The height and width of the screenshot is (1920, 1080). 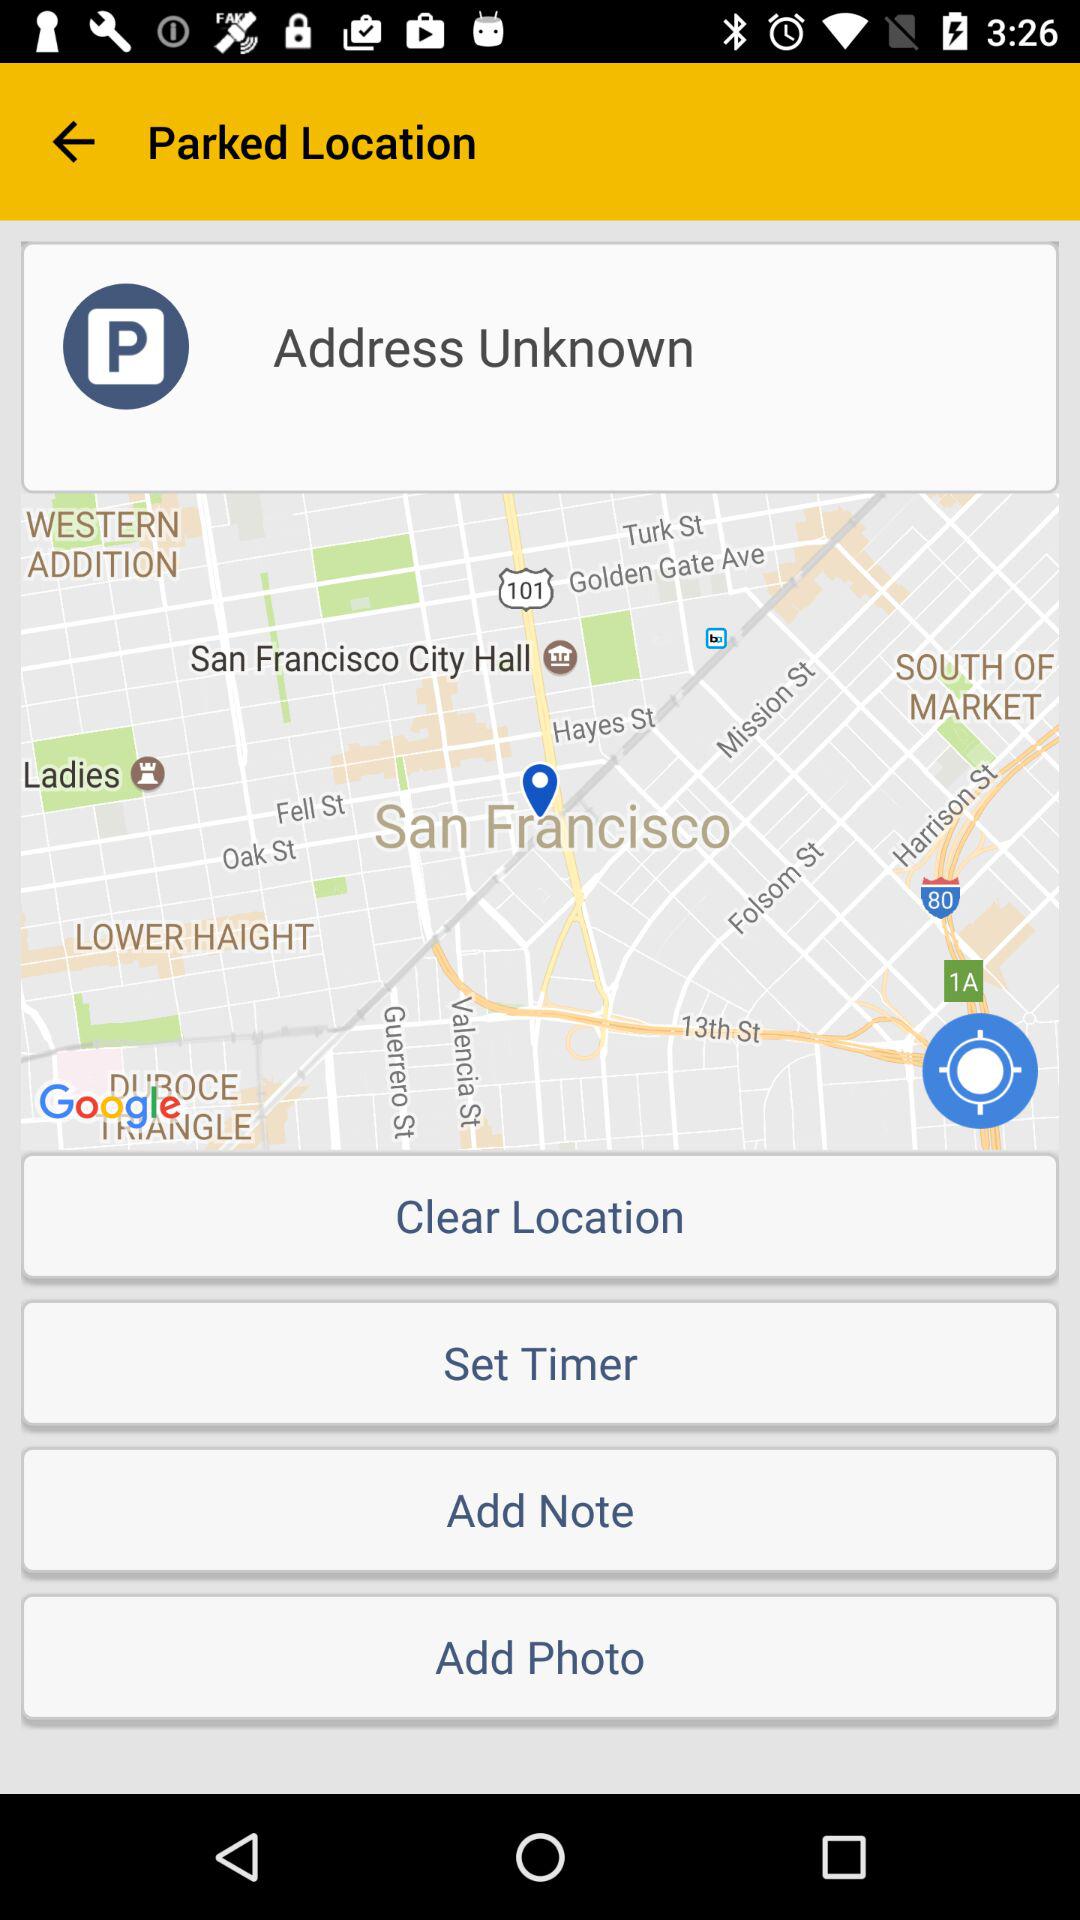 I want to click on select clear location, so click(x=540, y=1216).